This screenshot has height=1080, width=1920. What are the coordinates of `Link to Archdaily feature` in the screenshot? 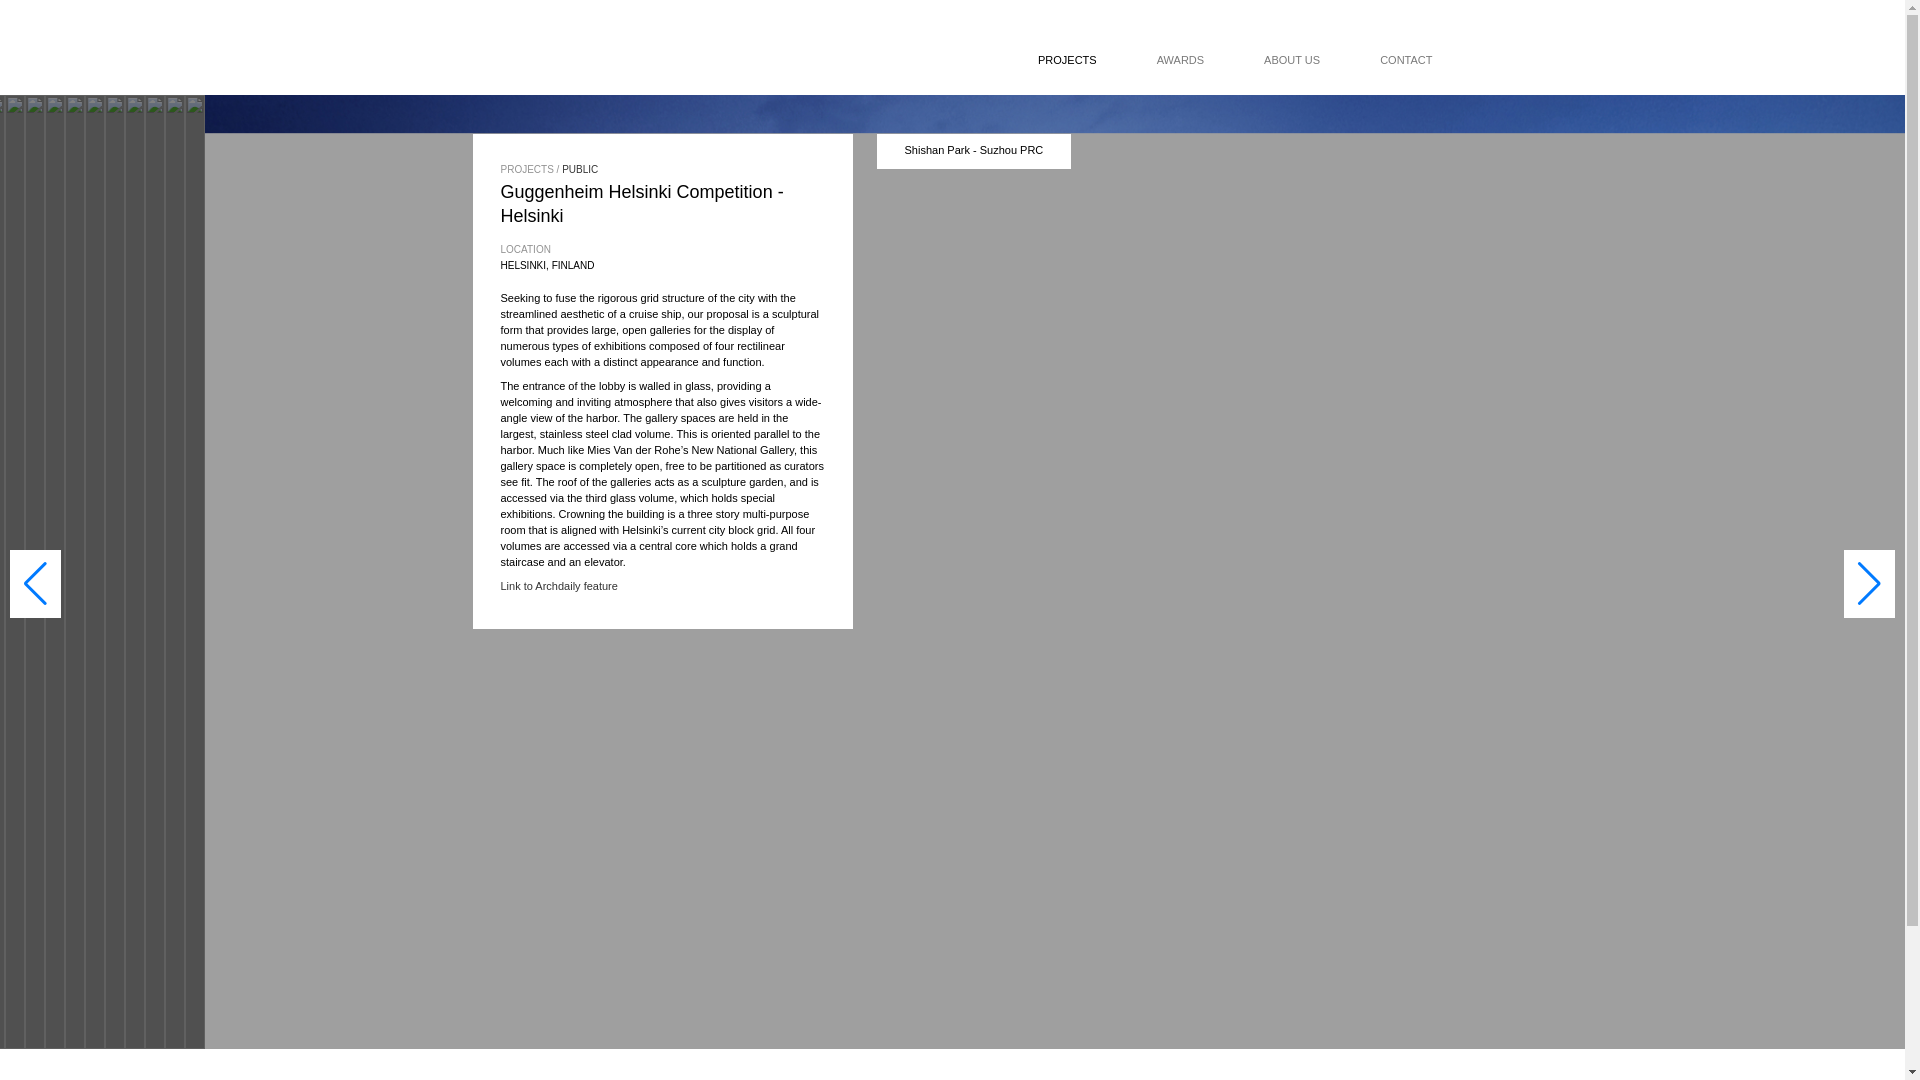 It's located at (558, 585).